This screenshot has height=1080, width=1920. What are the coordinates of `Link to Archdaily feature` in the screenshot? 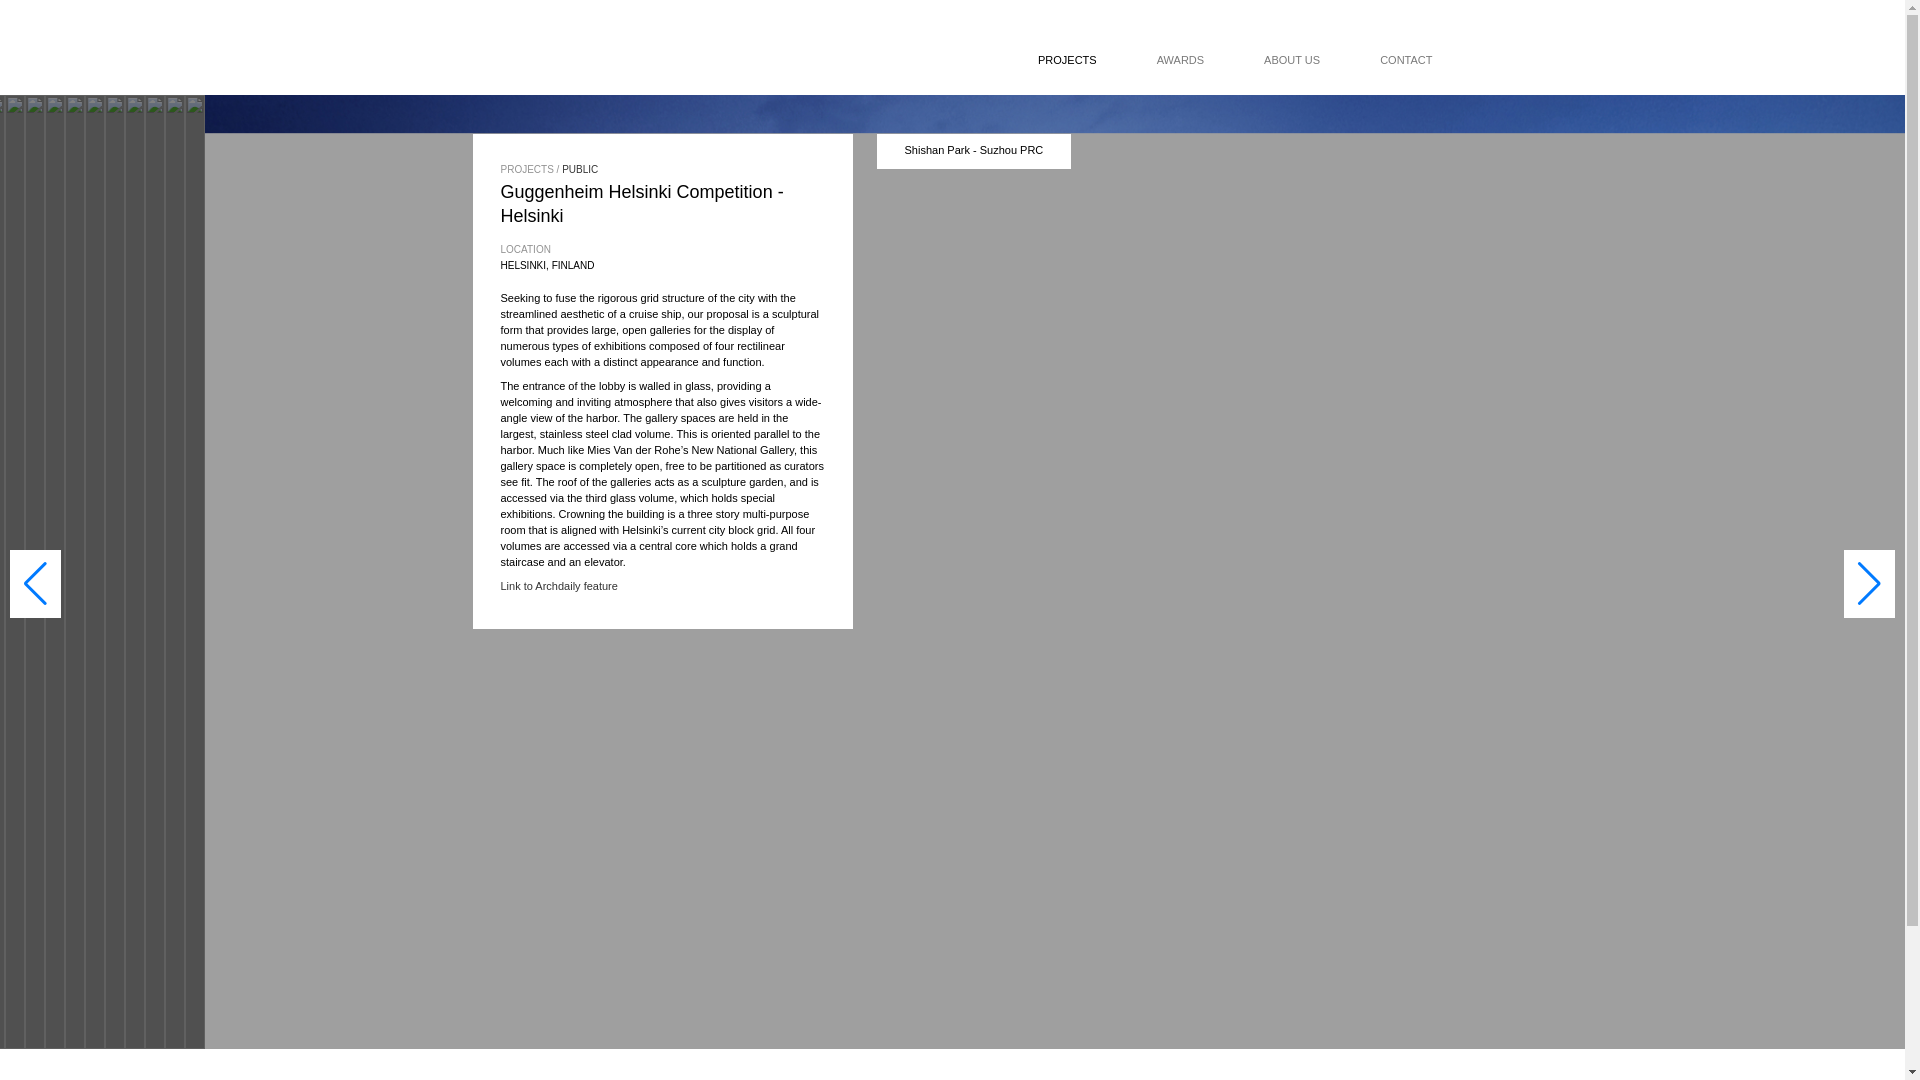 It's located at (558, 585).